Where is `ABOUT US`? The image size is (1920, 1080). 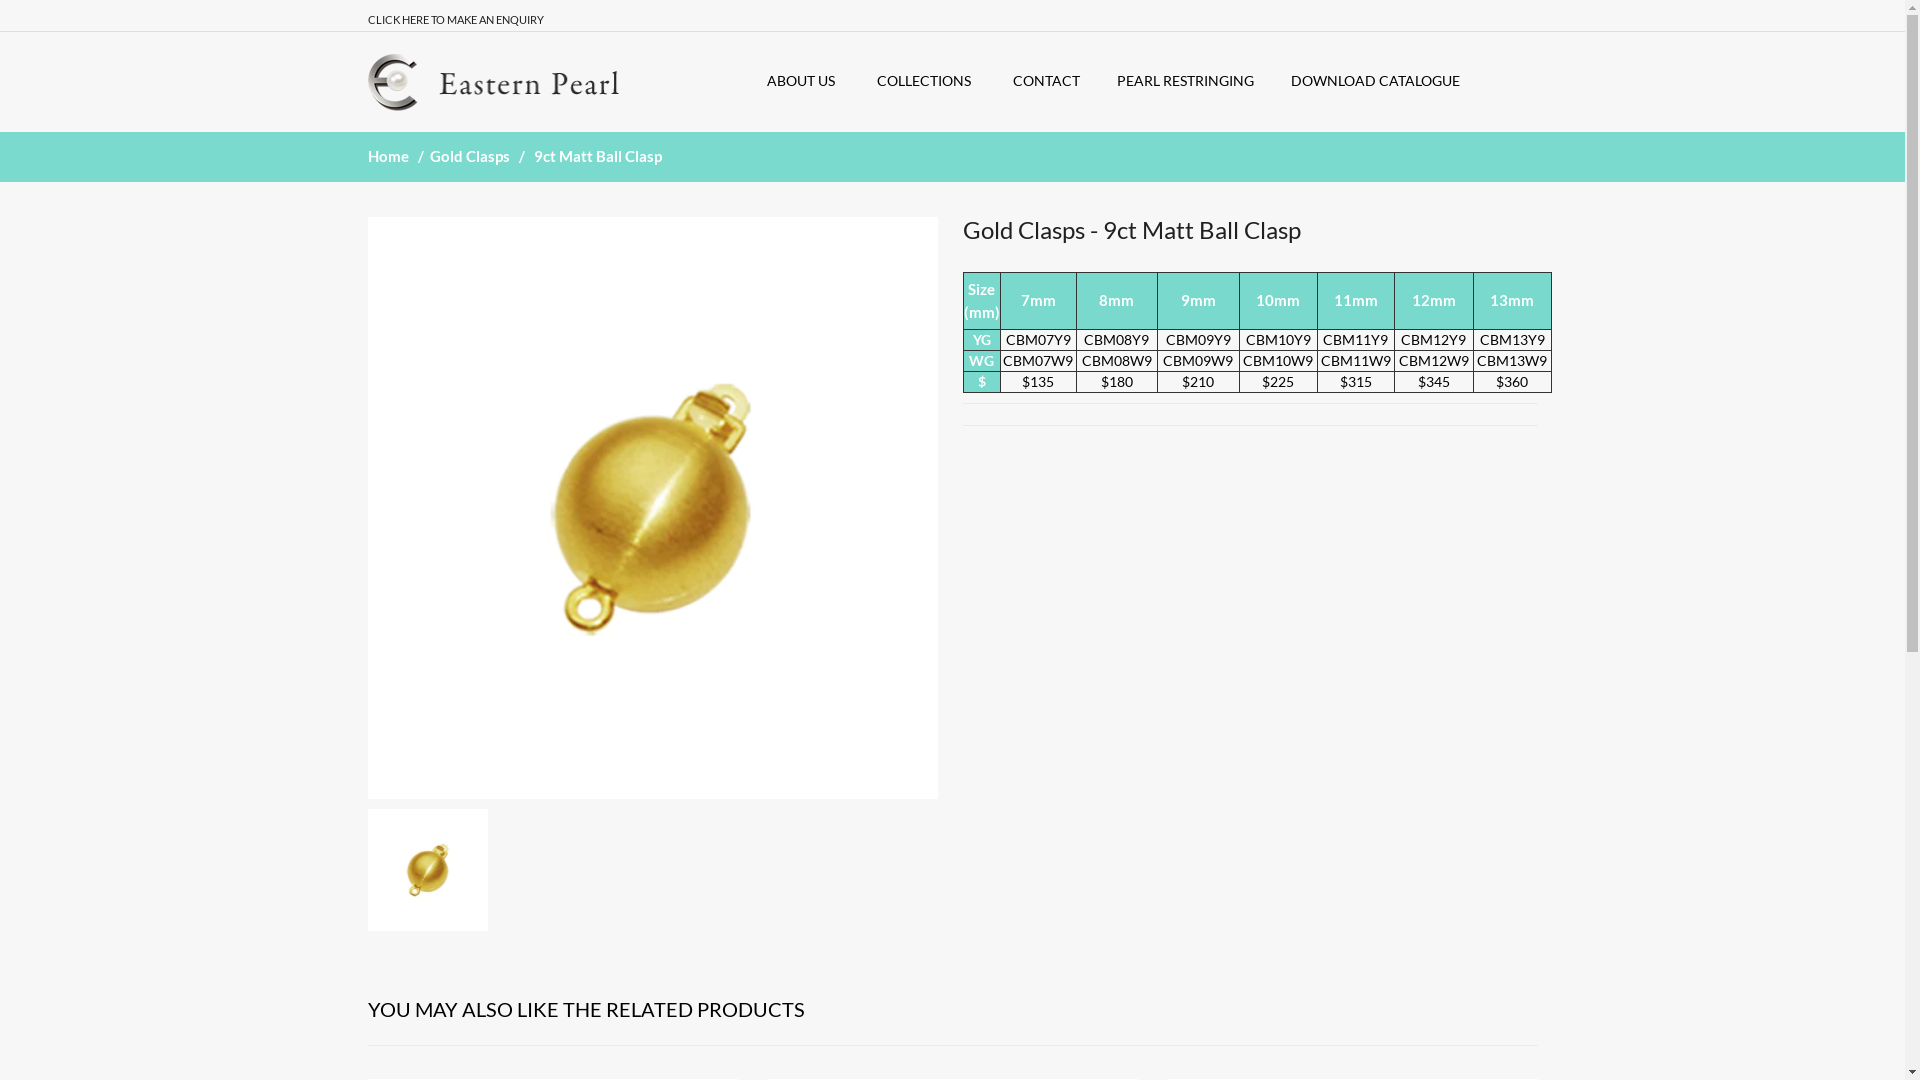
ABOUT US is located at coordinates (807, 81).